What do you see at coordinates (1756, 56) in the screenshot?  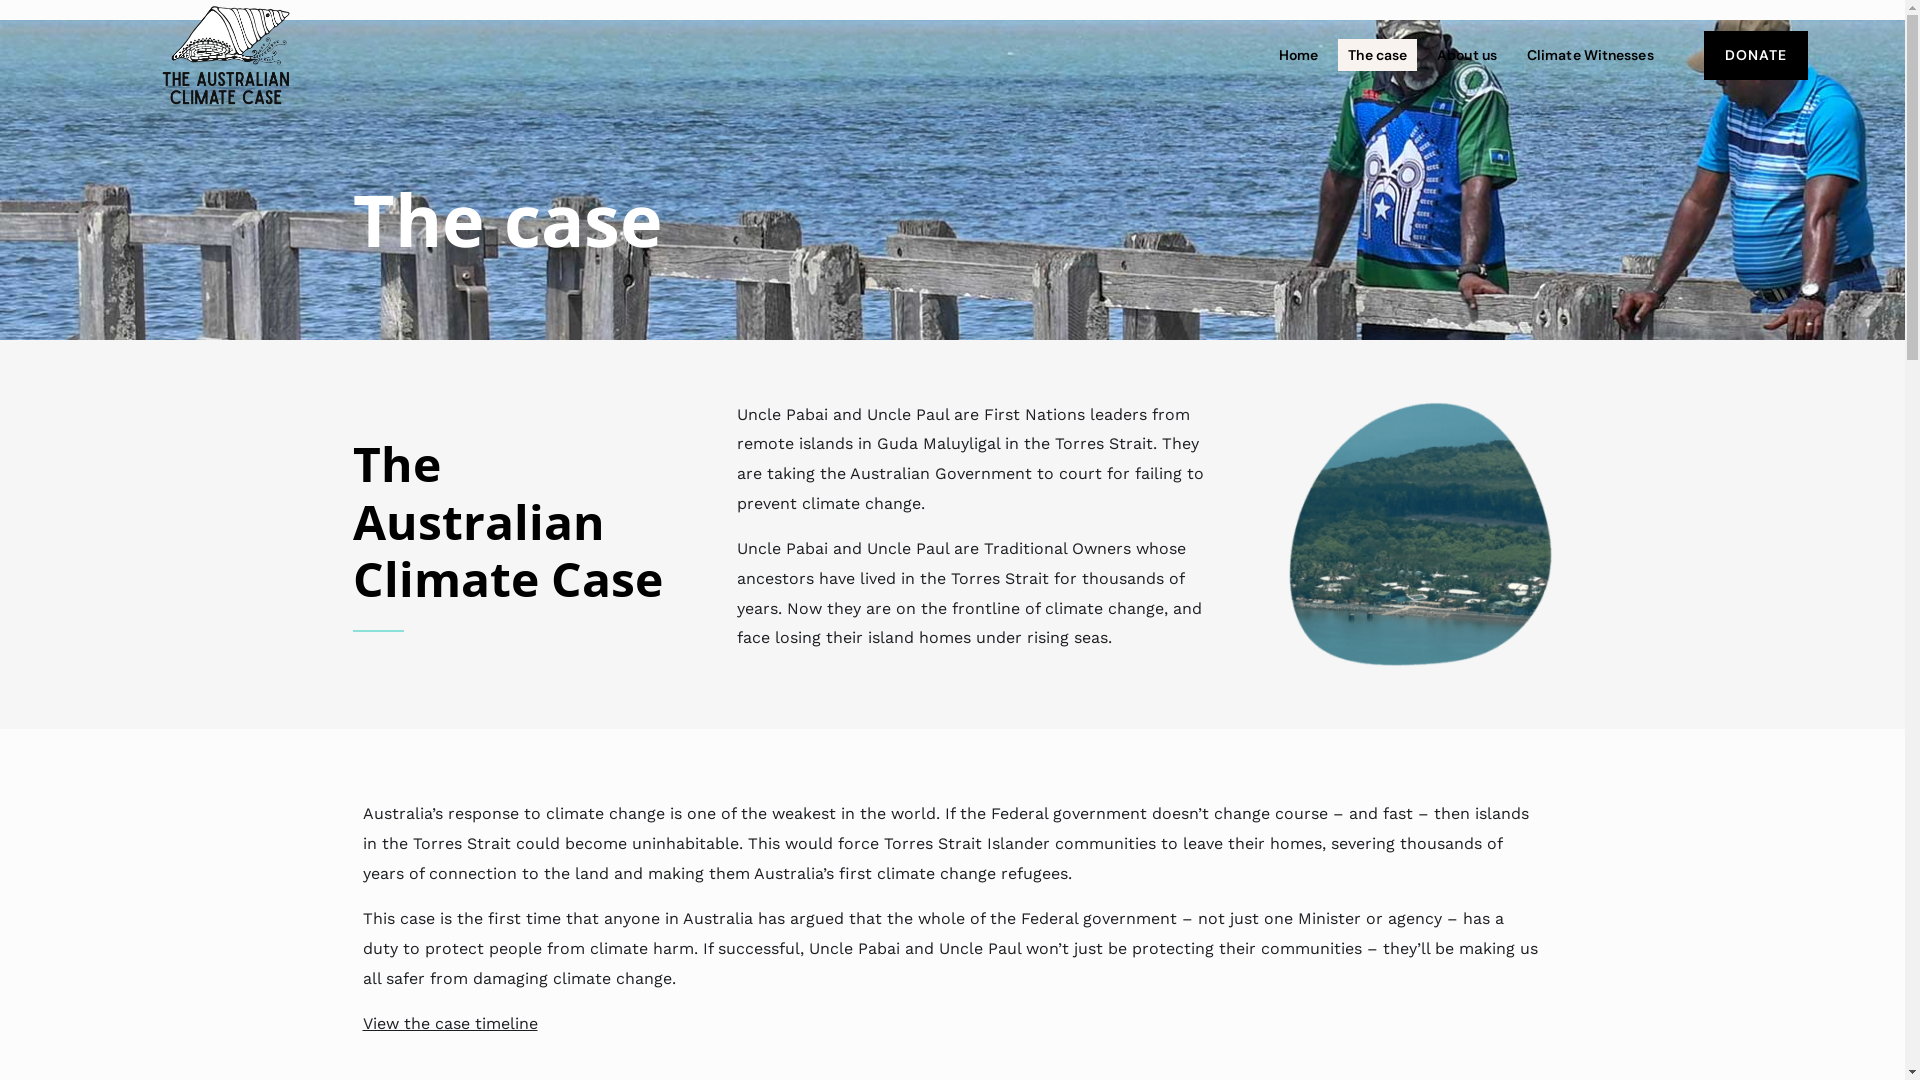 I see `DONATE` at bounding box center [1756, 56].